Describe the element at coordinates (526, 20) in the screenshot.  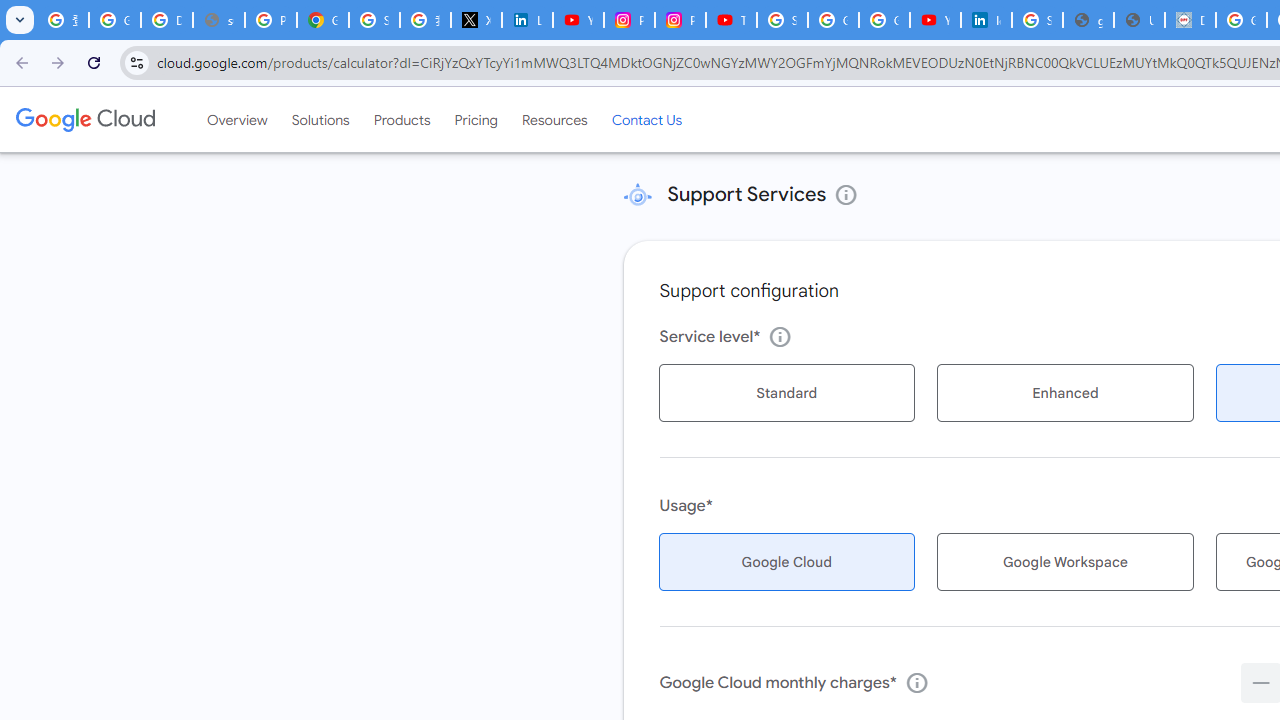
I see `LinkedIn Privacy Policy` at that location.